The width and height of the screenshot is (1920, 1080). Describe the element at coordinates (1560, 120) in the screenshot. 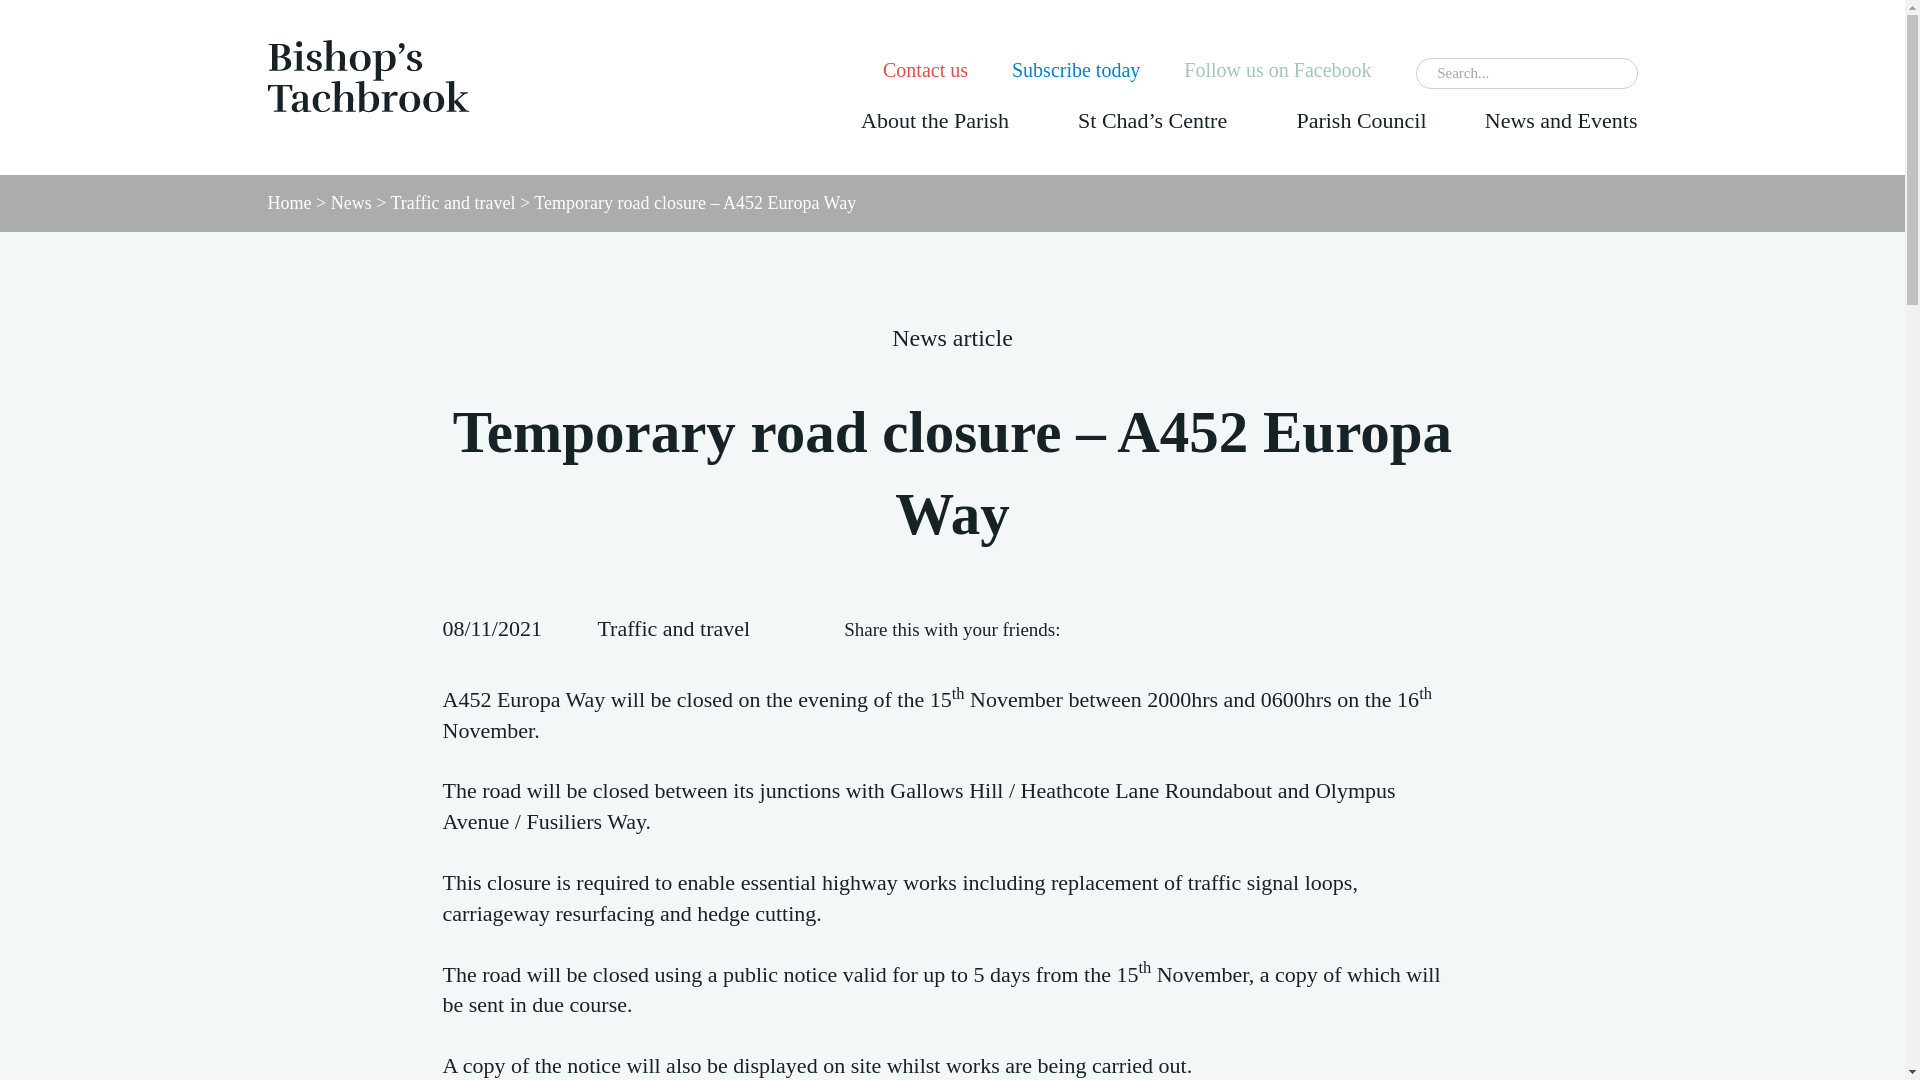

I see `News and Events` at that location.